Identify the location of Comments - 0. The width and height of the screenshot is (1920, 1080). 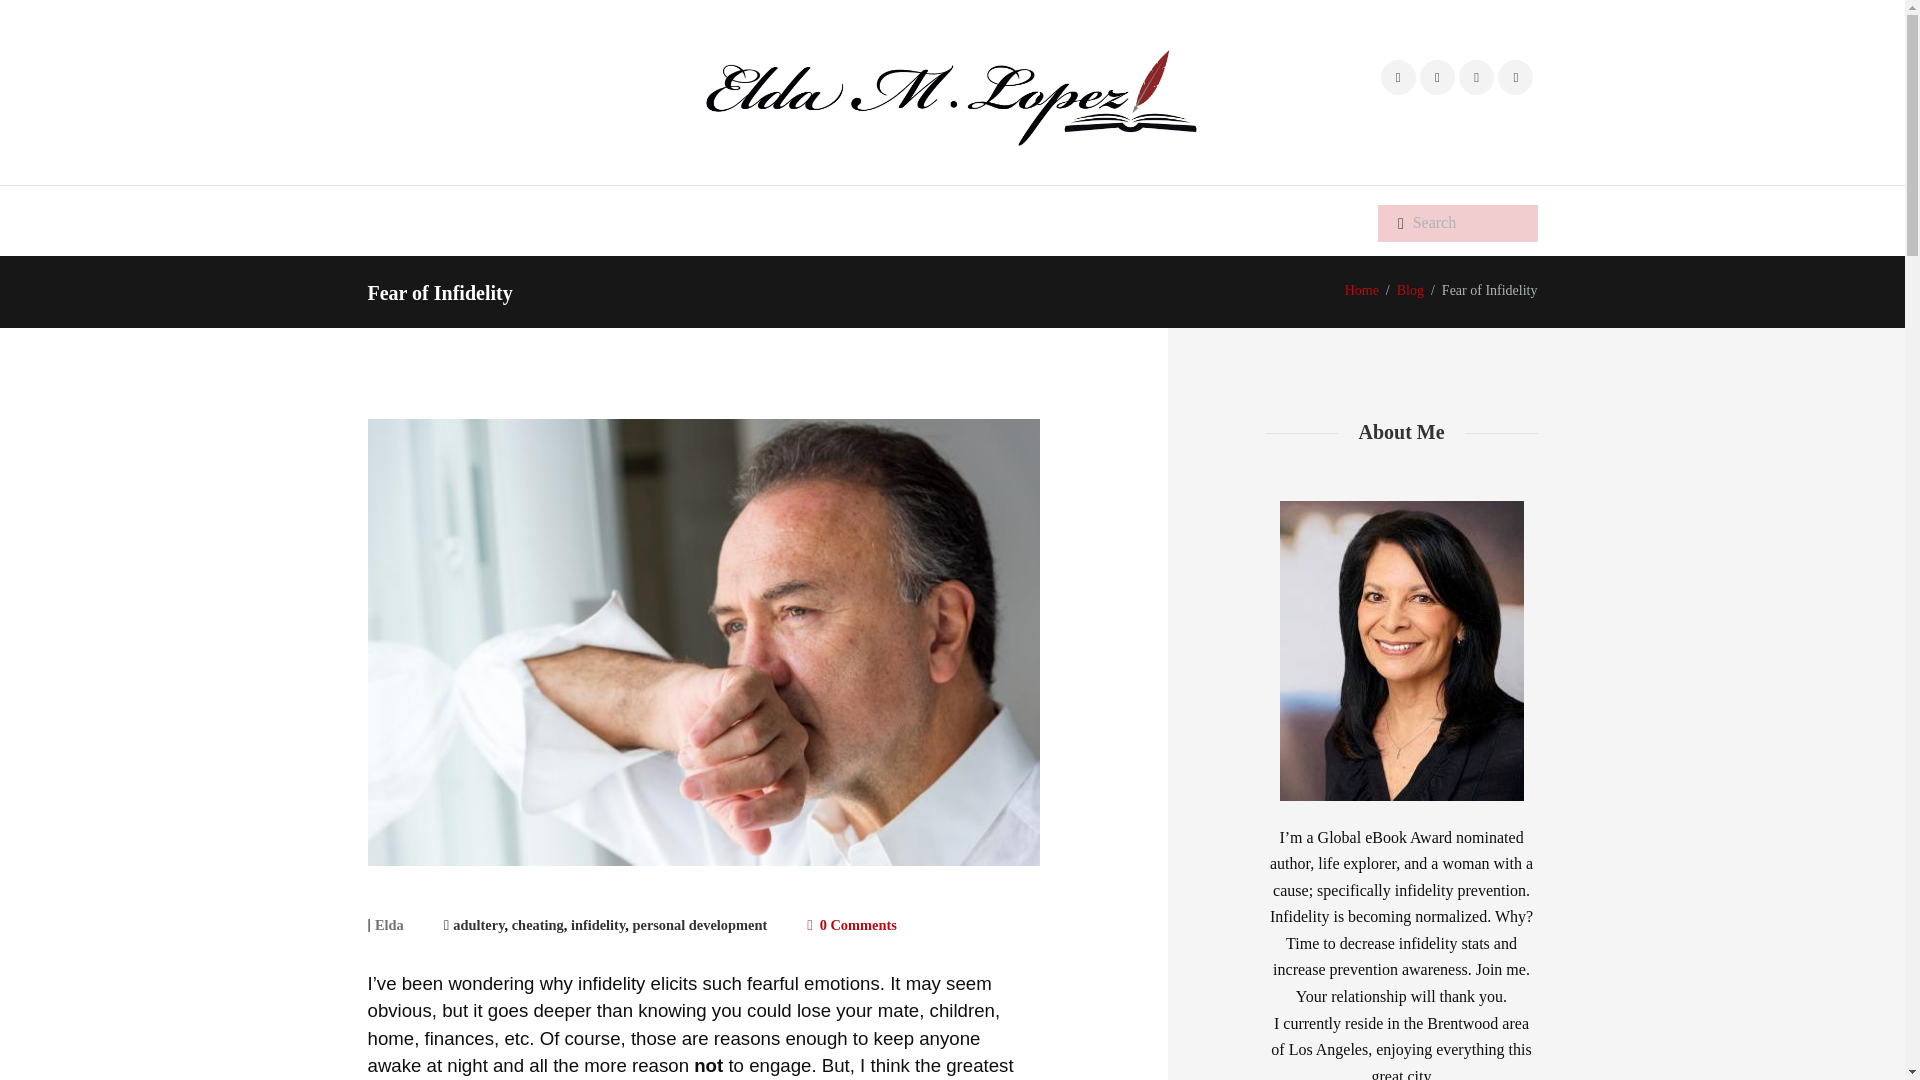
(851, 924).